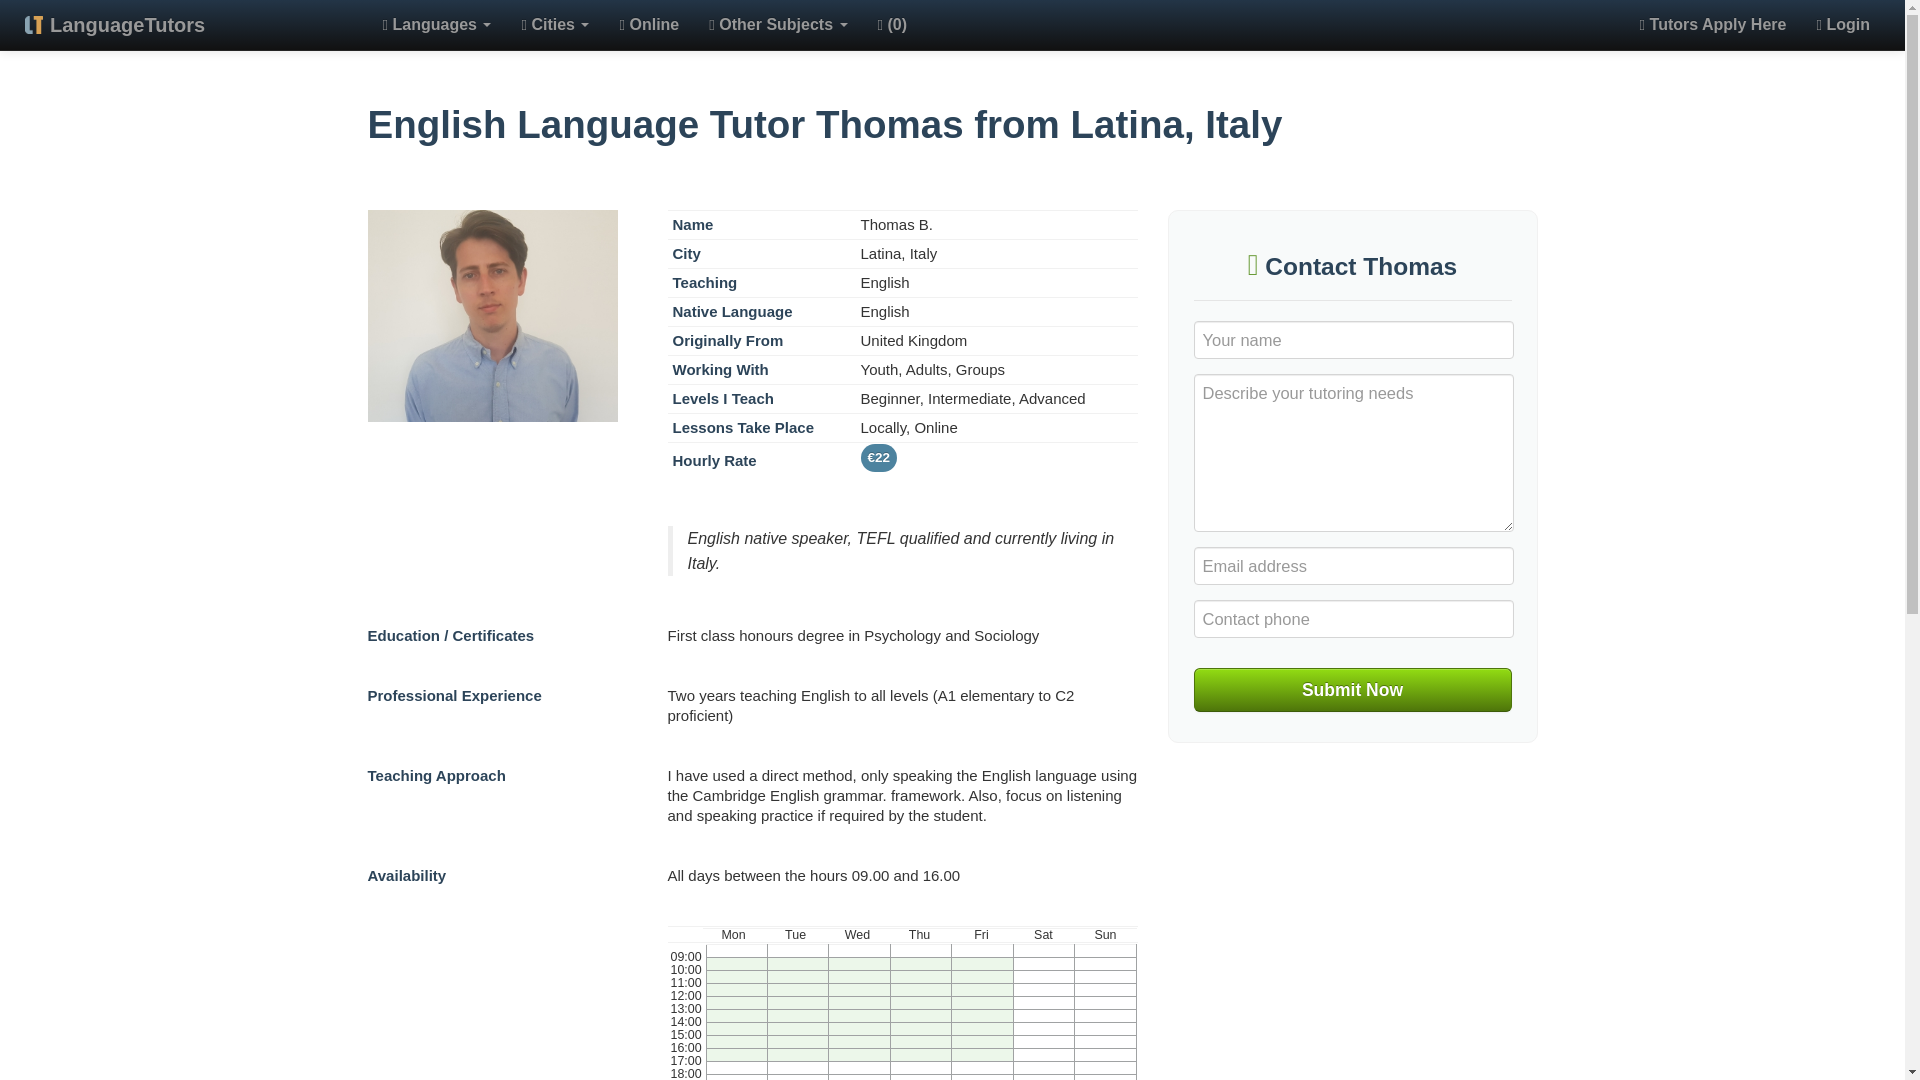 The height and width of the screenshot is (1080, 1920). What do you see at coordinates (920, 964) in the screenshot?
I see `Thu 09:00 - 10:00` at bounding box center [920, 964].